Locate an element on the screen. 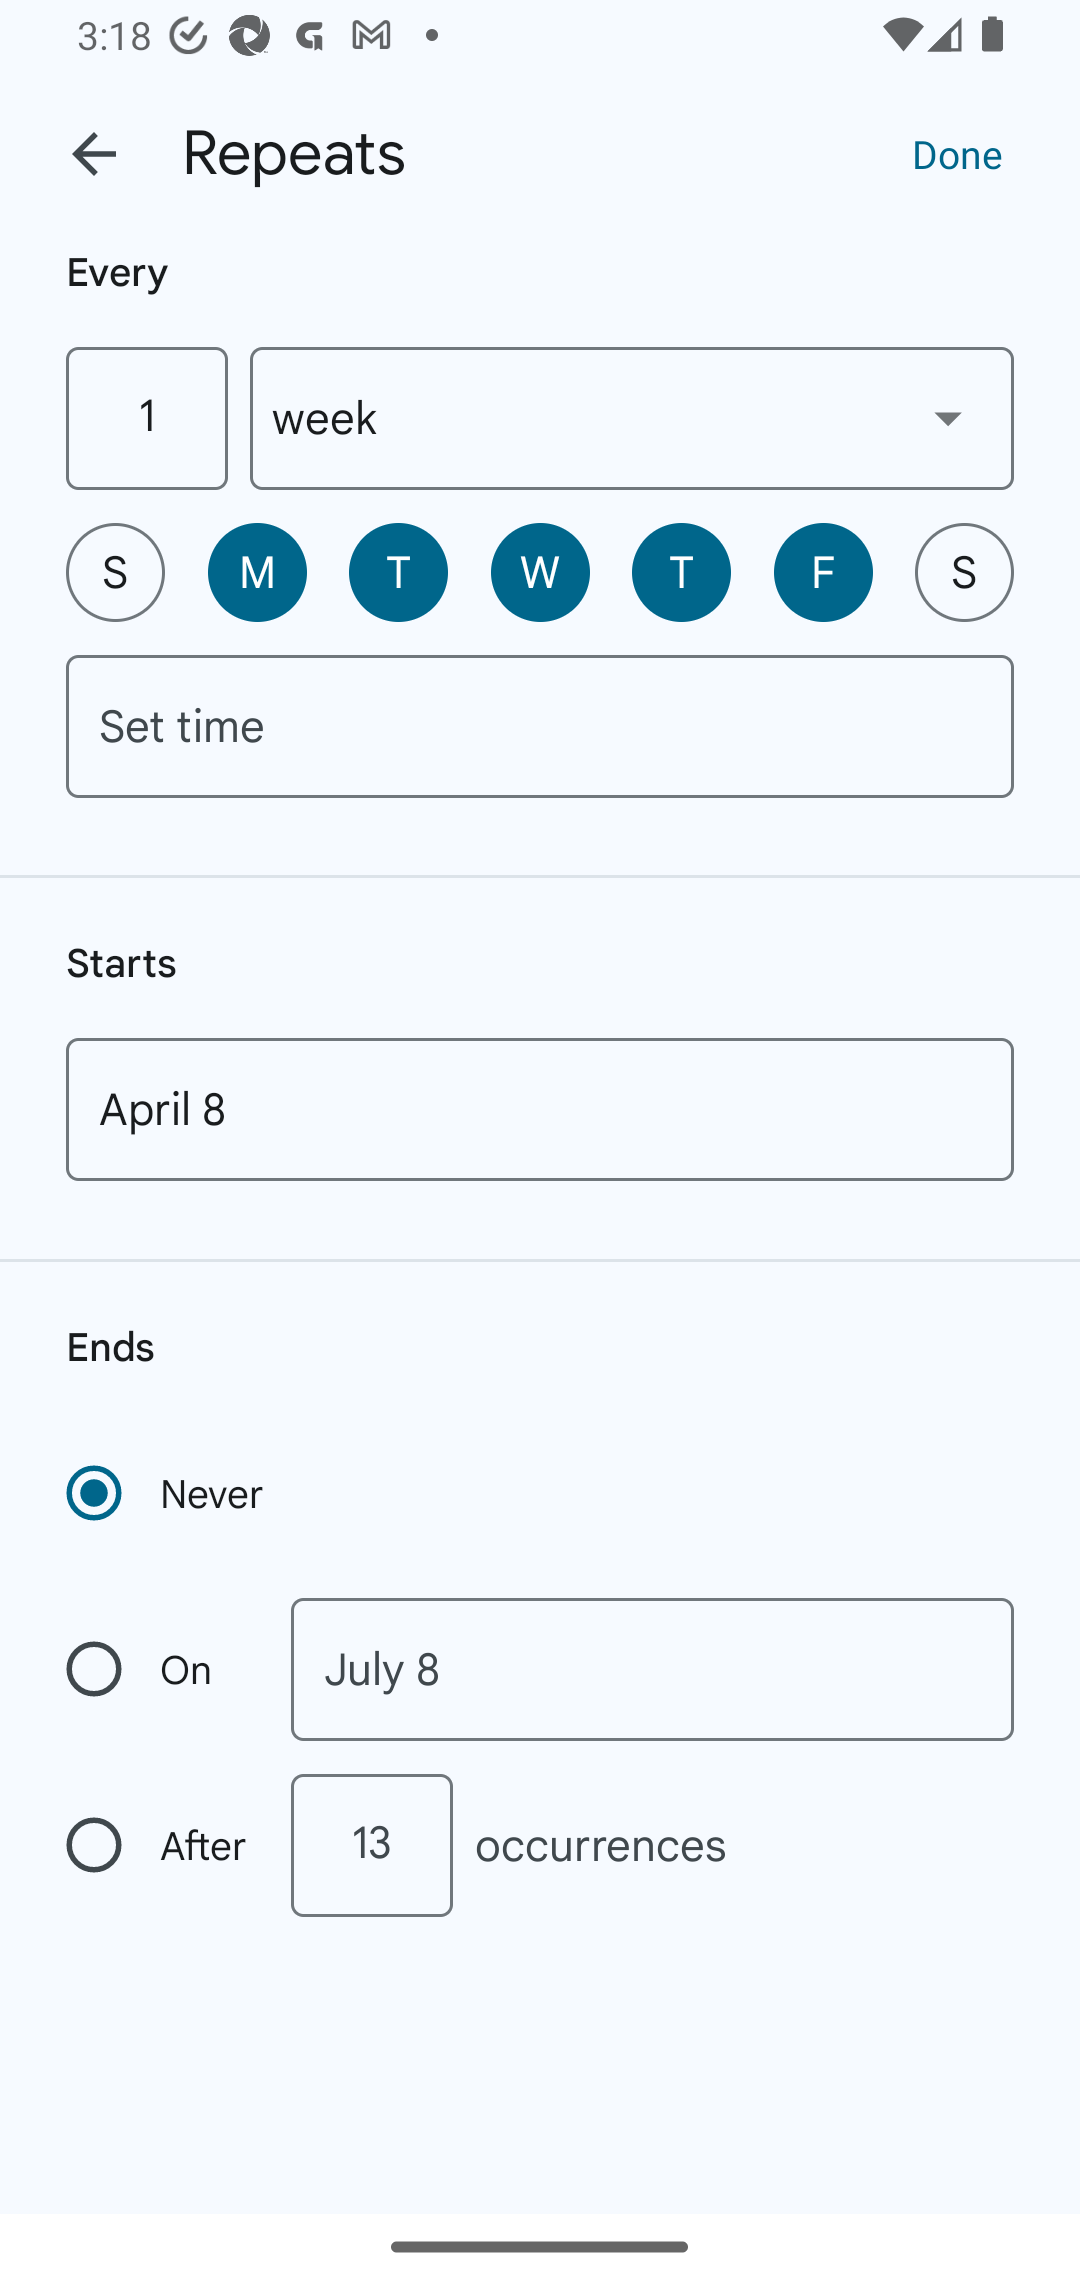 This screenshot has height=2280, width=1080. T Tuesday, selected is located at coordinates (398, 572).